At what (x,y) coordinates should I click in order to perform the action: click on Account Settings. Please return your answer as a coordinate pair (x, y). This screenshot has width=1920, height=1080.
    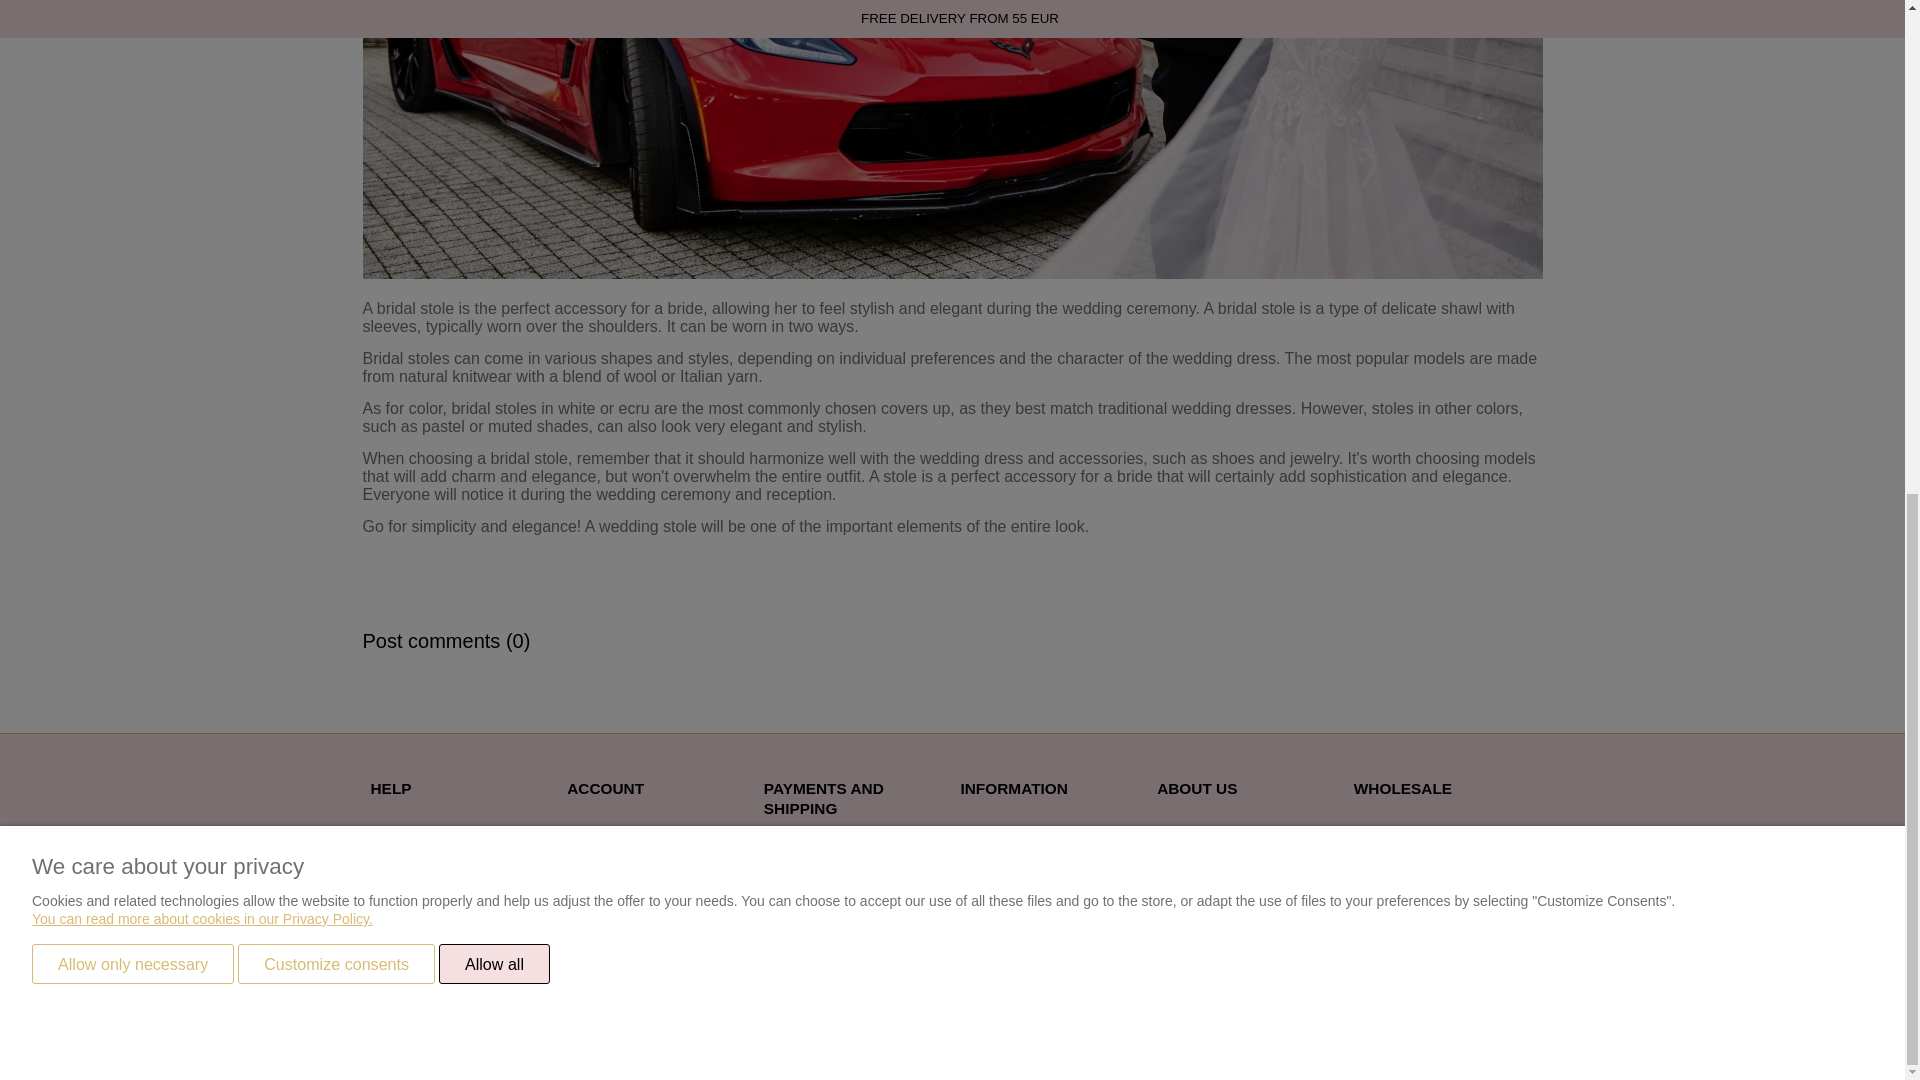
    Looking at the image, I should click on (619, 833).